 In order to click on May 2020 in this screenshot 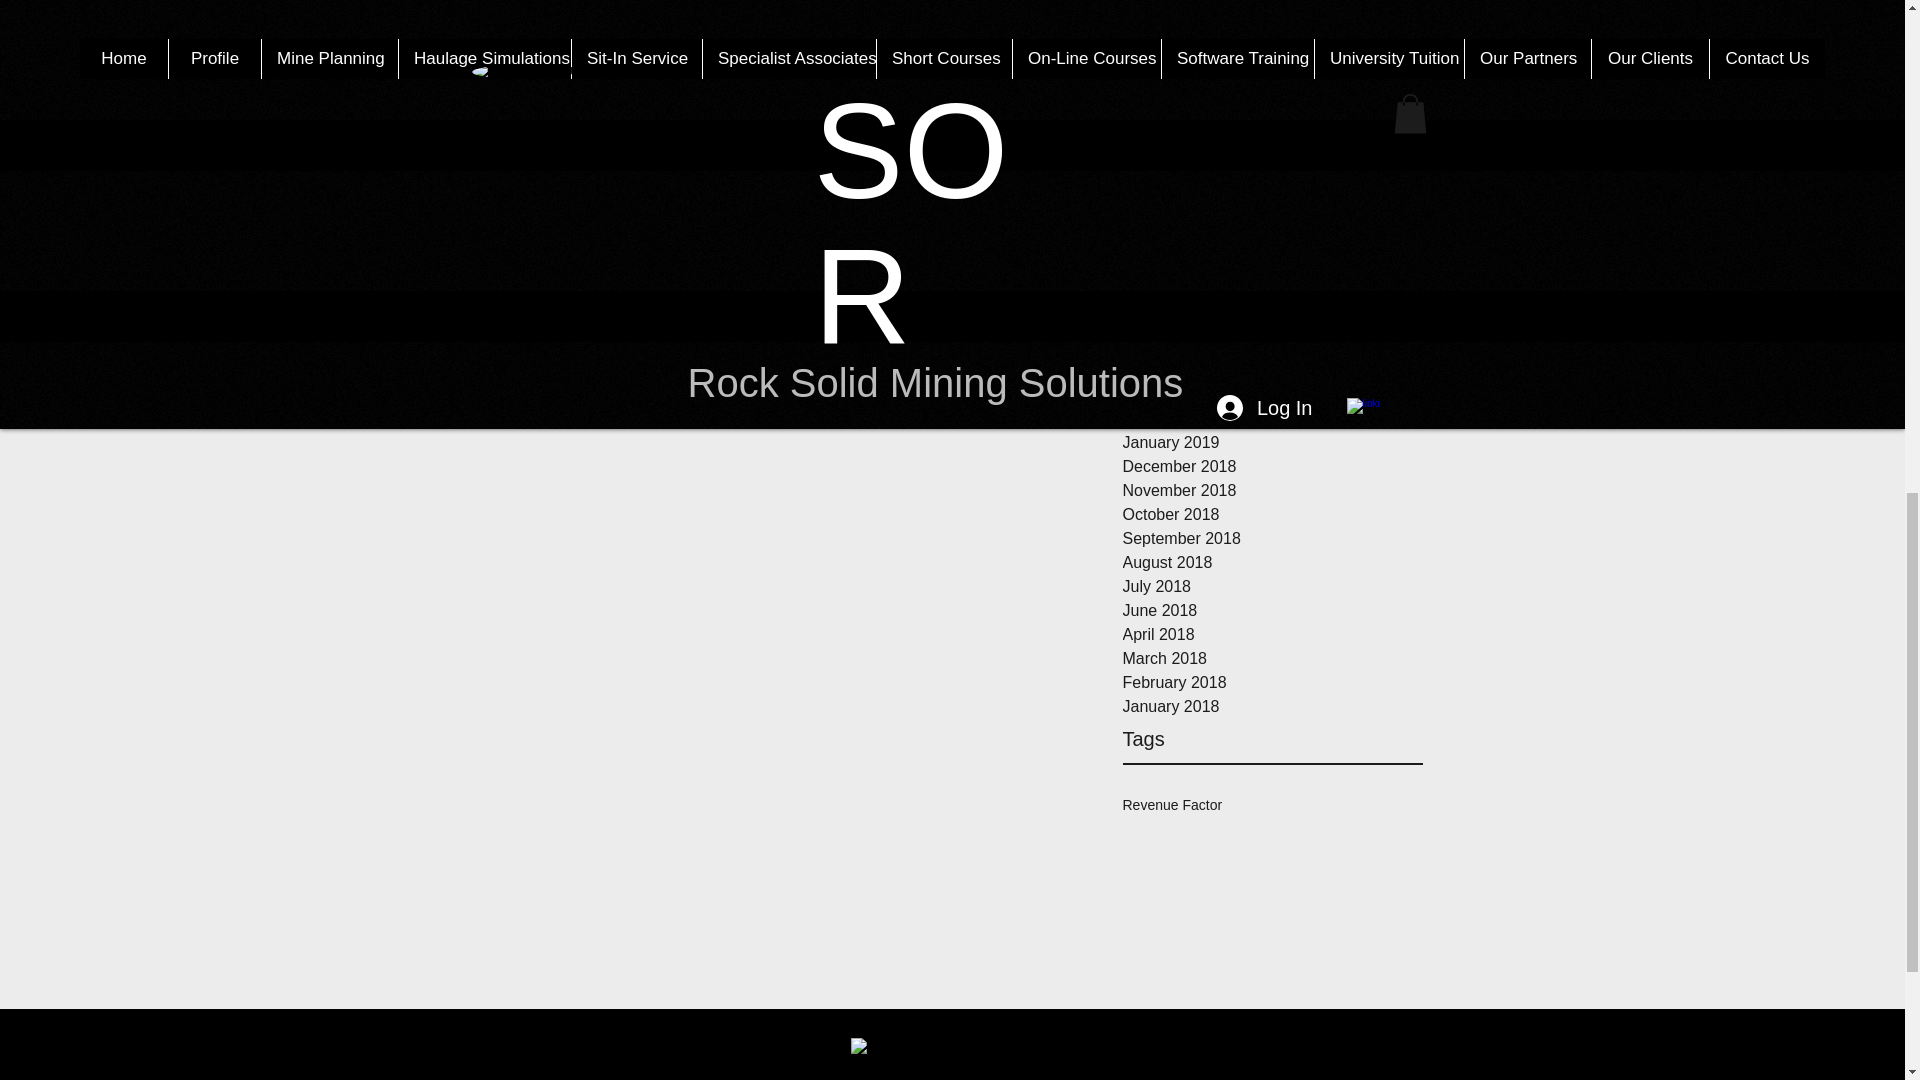, I will do `click(1272, 59)`.